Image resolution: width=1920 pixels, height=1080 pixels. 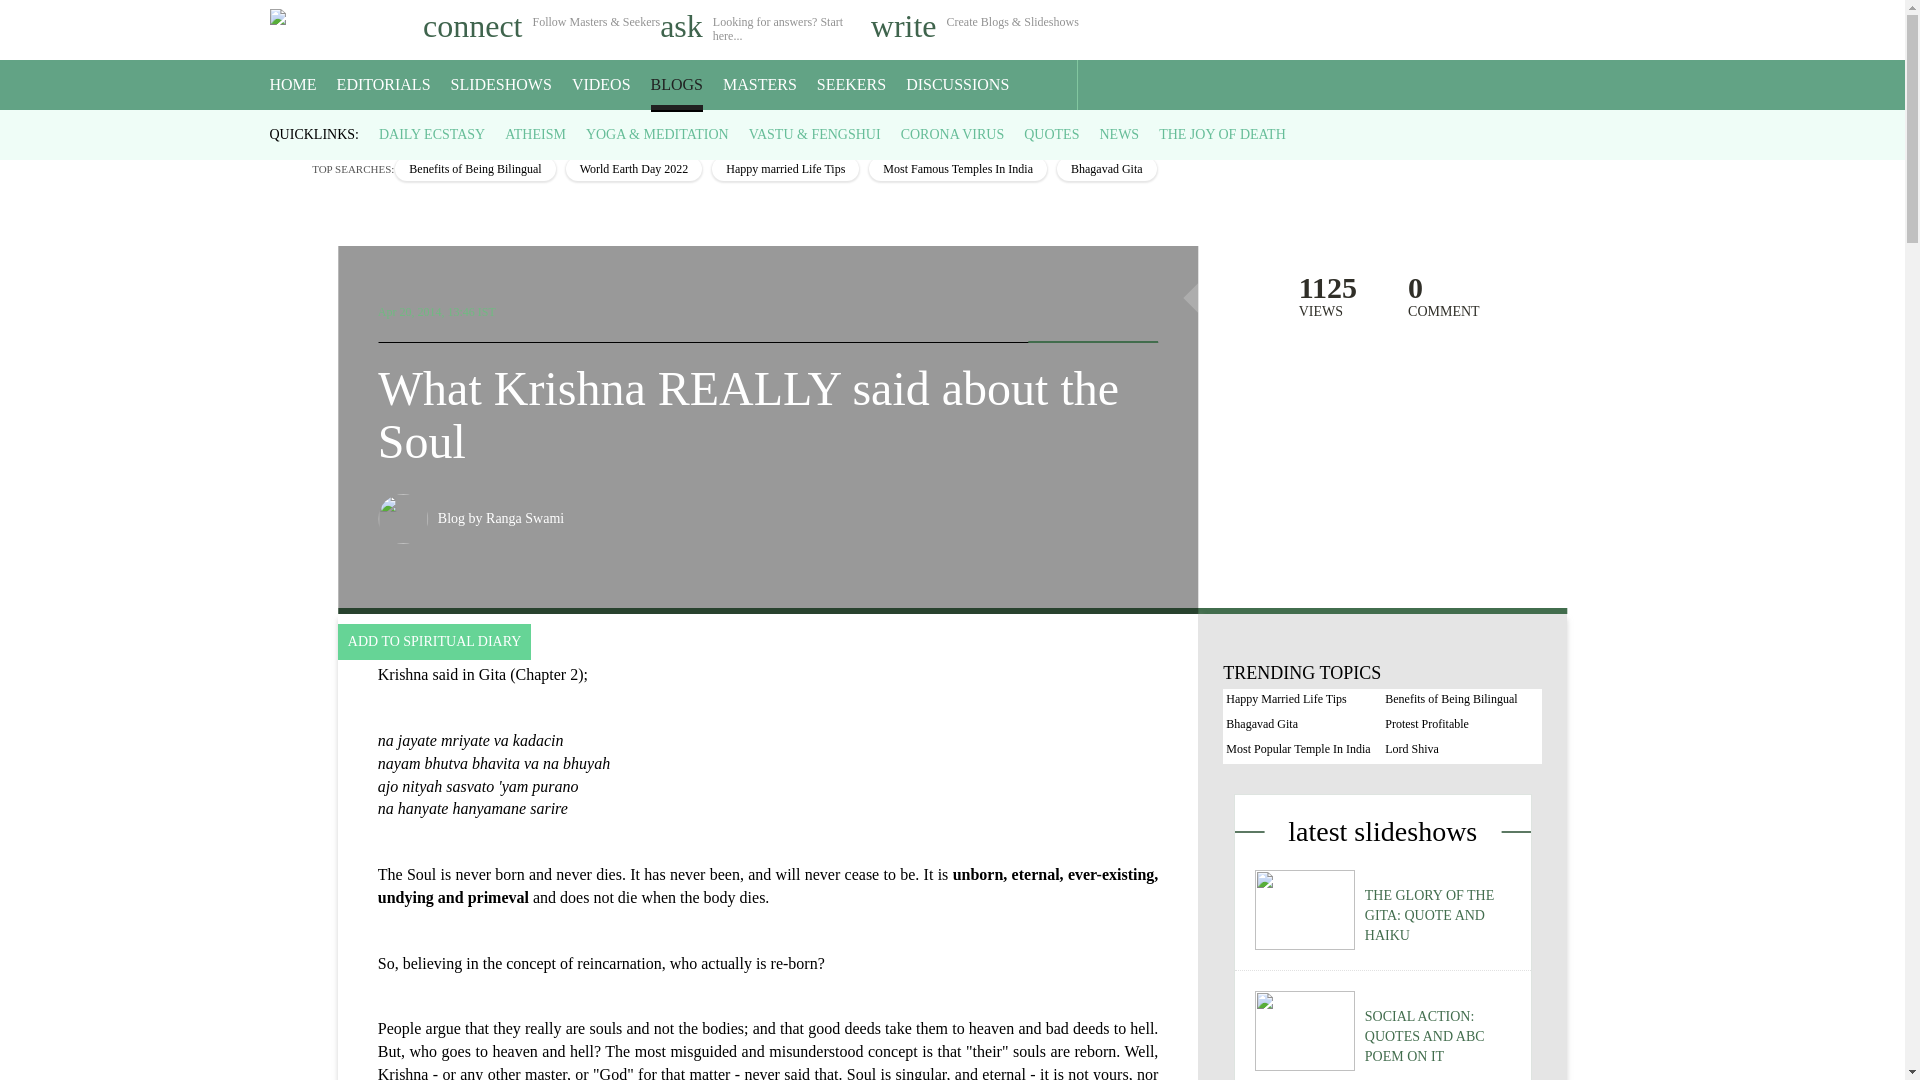 I want to click on Speaking Tree, so click(x=284, y=128).